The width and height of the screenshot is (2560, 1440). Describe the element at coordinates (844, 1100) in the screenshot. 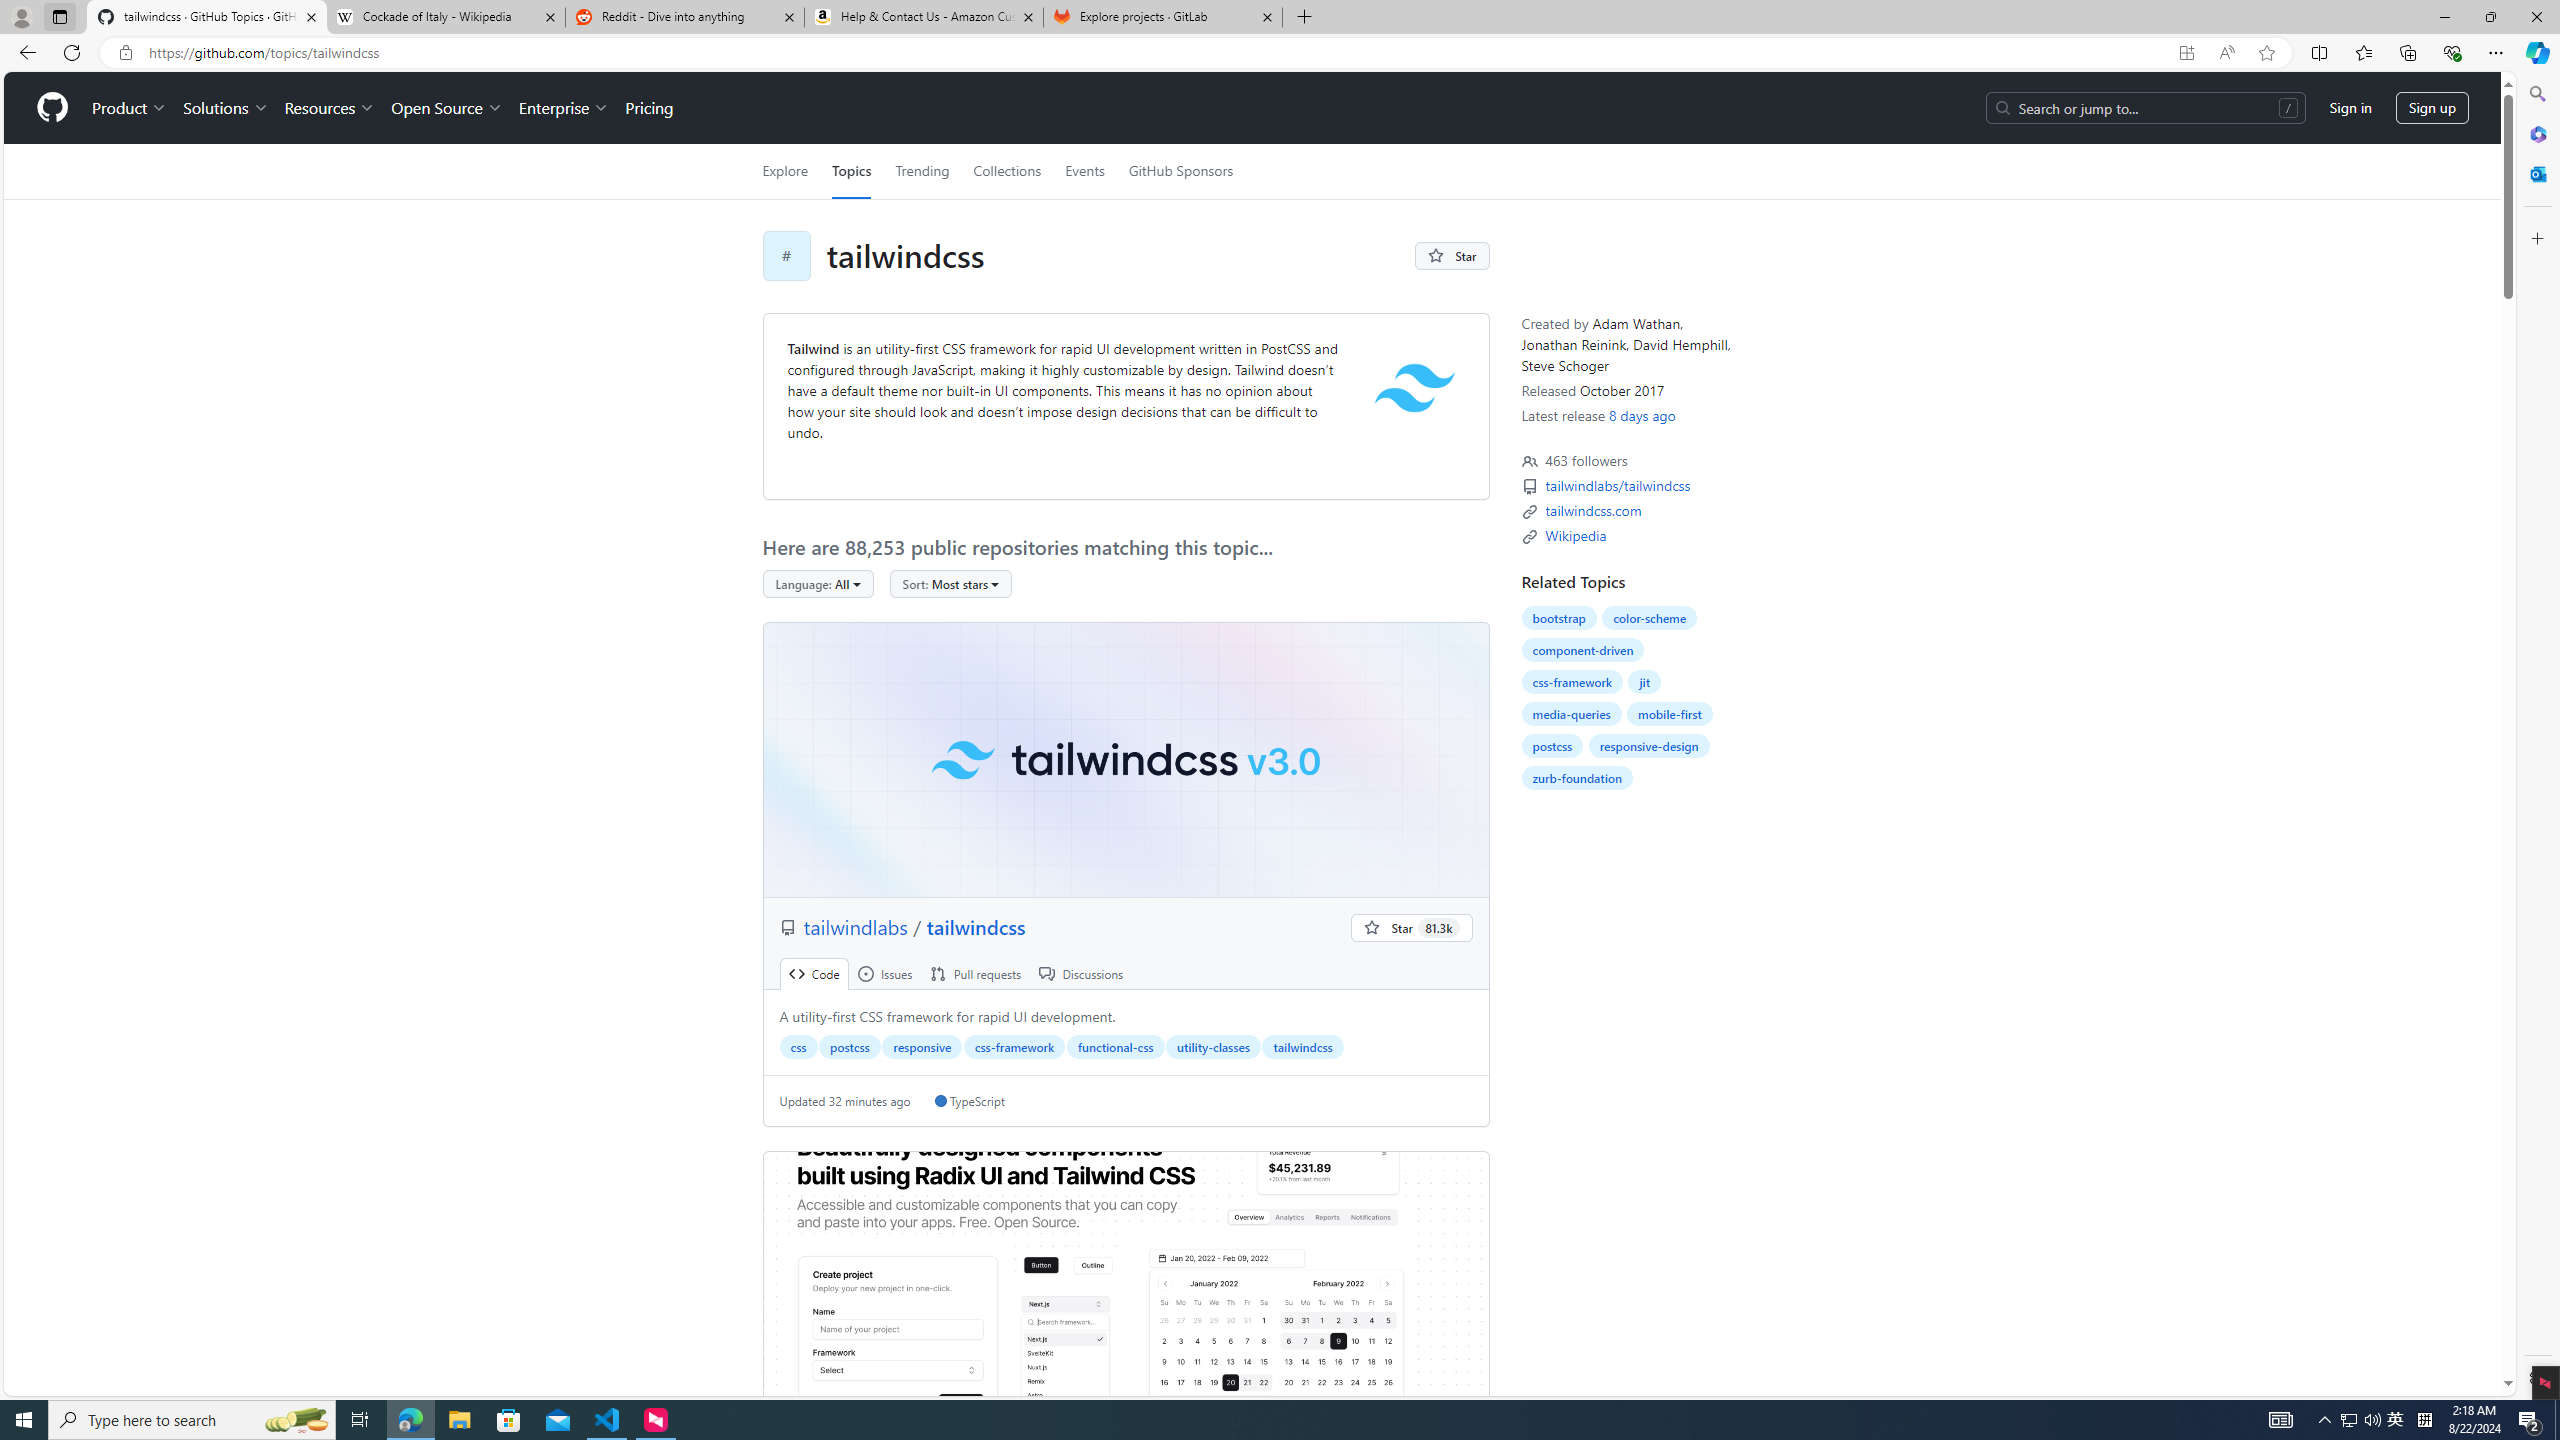

I see `Updated 32 minutes ago` at that location.